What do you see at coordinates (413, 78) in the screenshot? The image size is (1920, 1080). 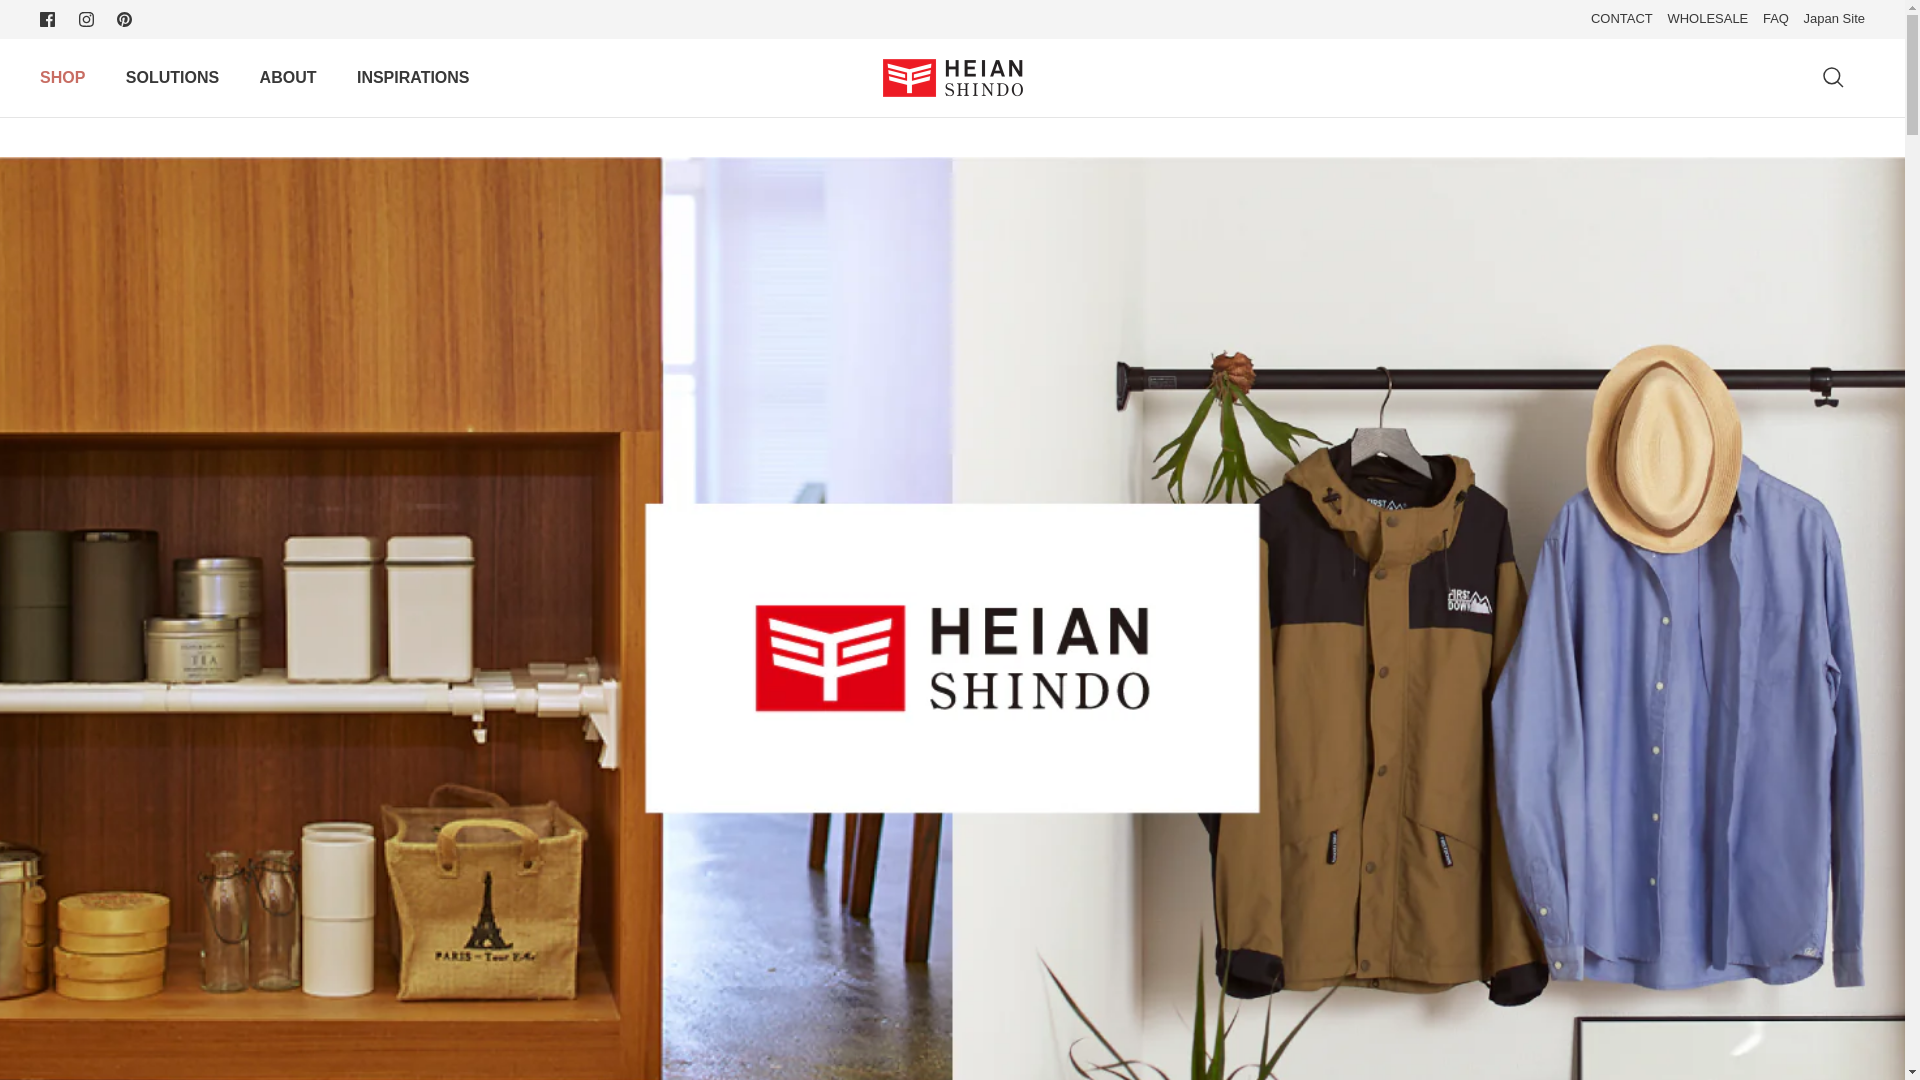 I see `INSPIRATIONS` at bounding box center [413, 78].